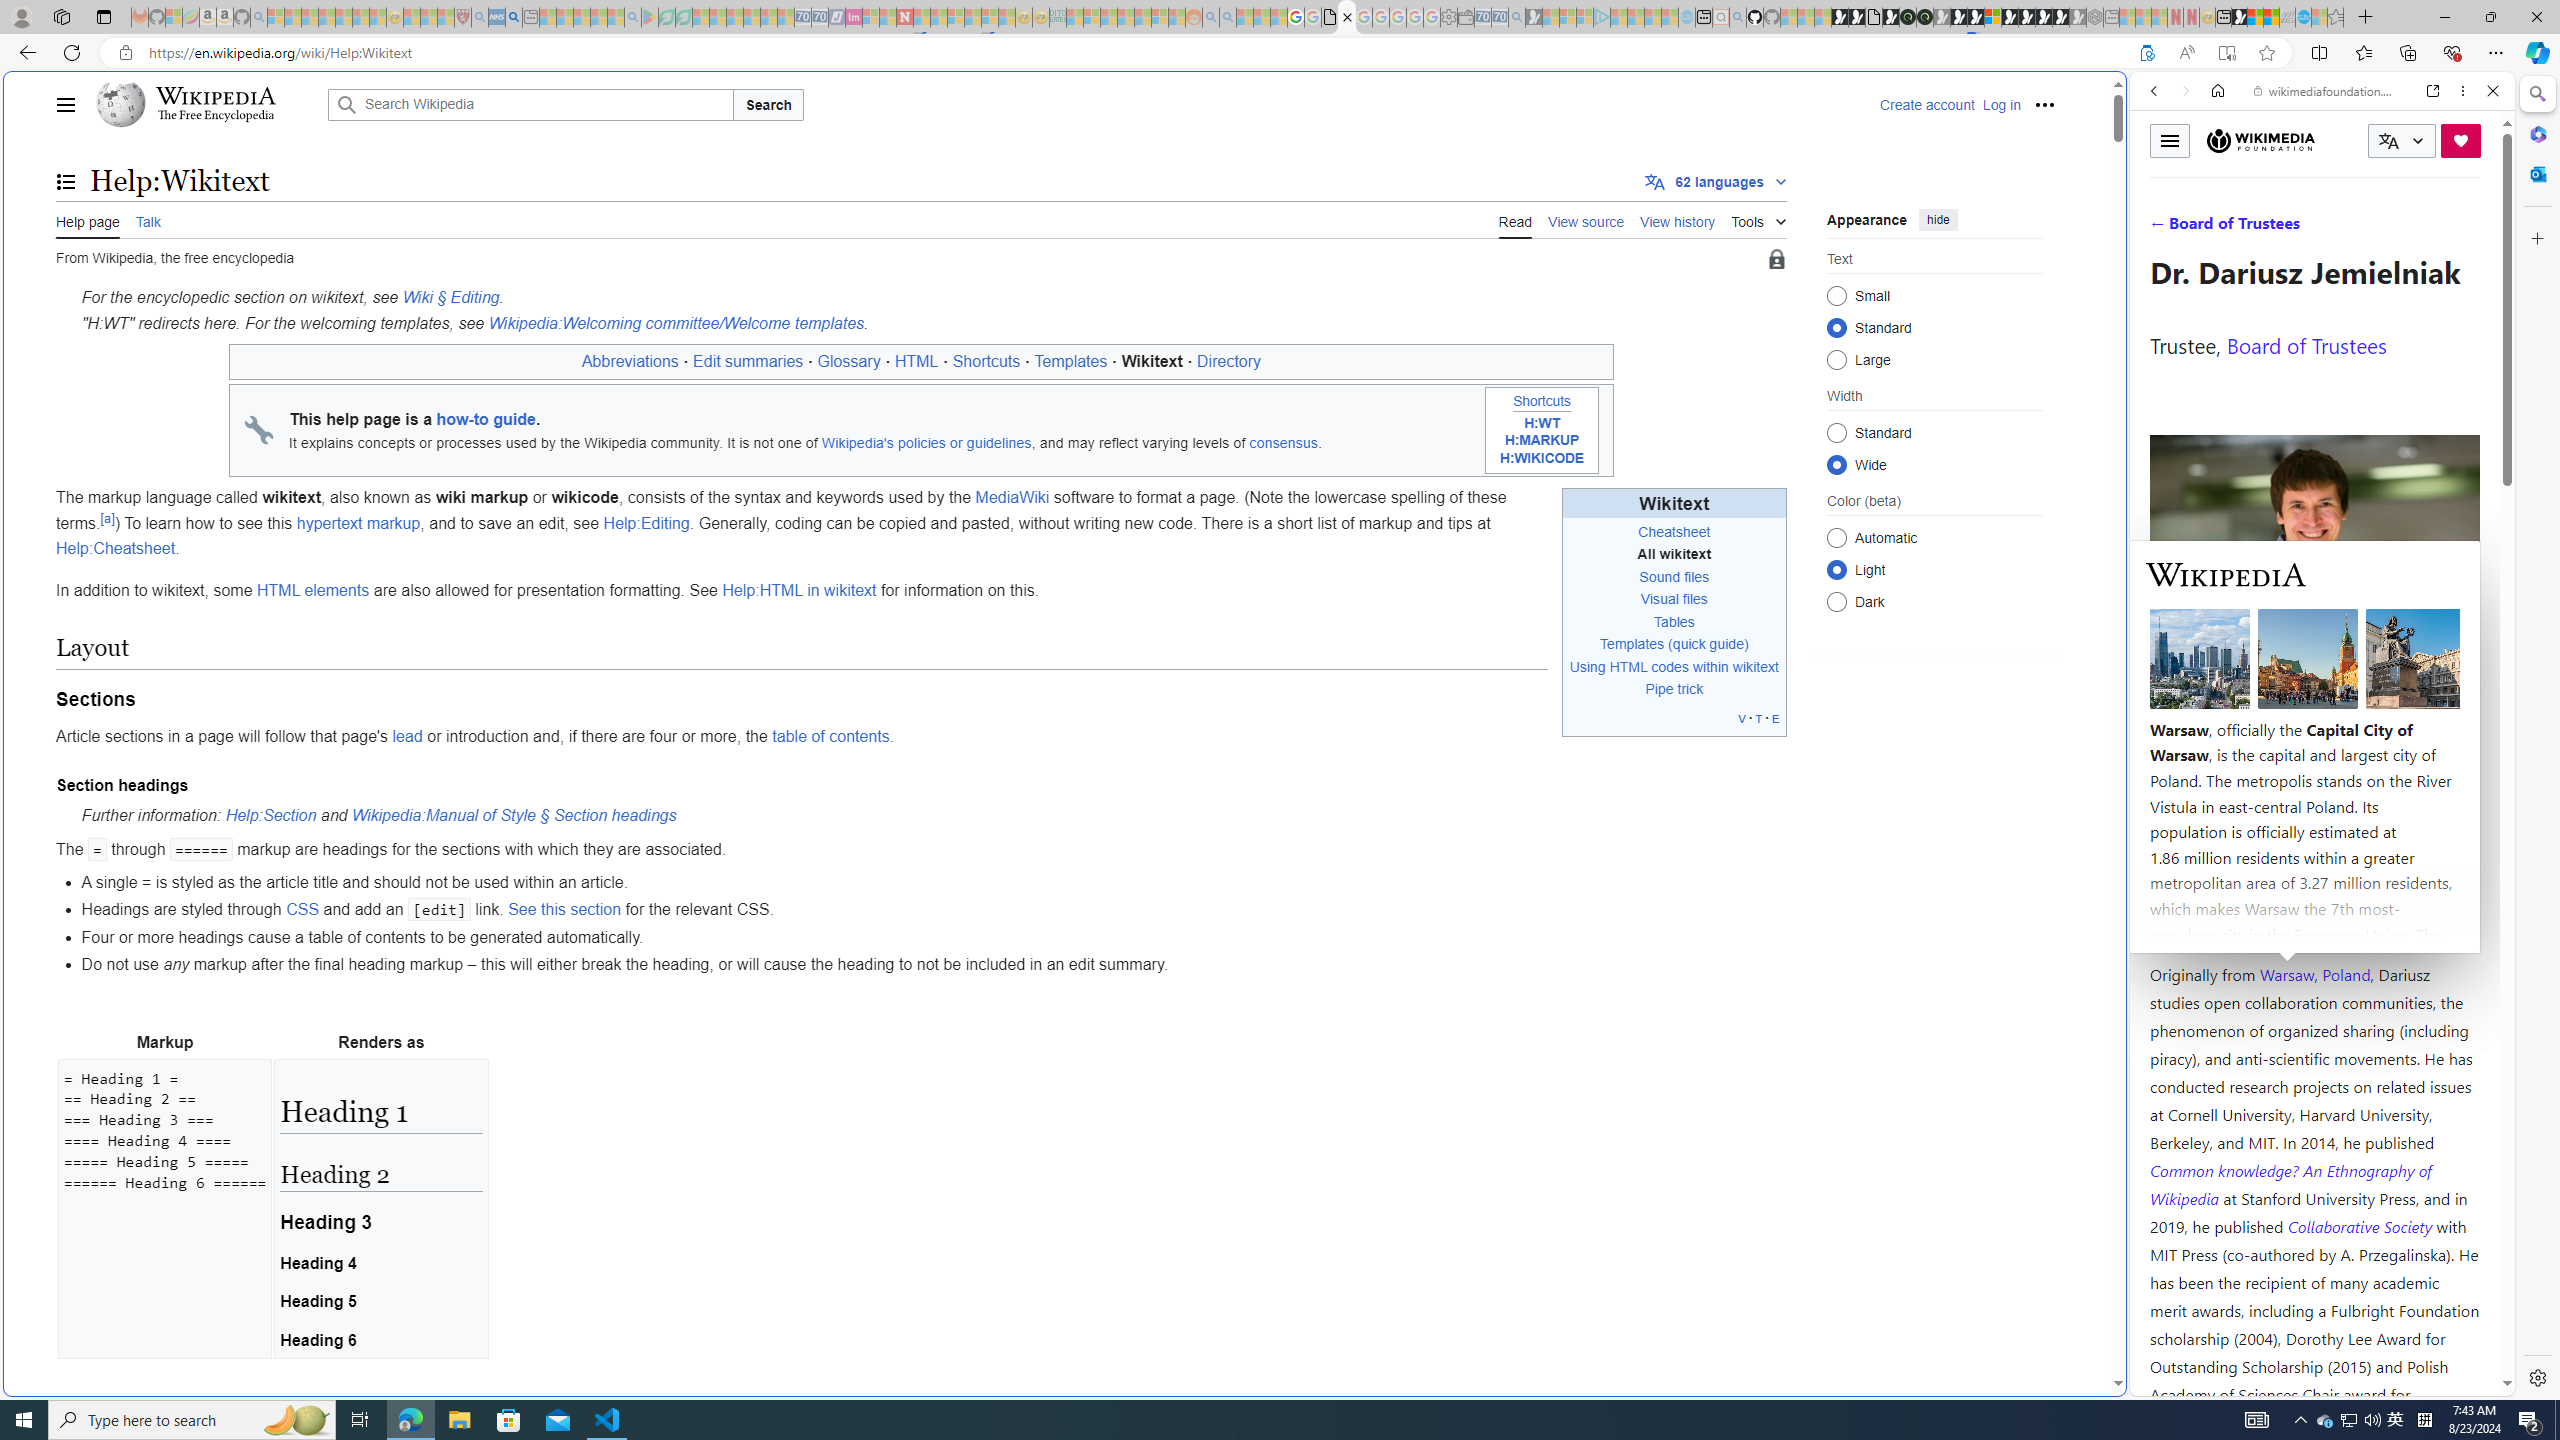  What do you see at coordinates (1674, 644) in the screenshot?
I see `Templates (quick guide)` at bounding box center [1674, 644].